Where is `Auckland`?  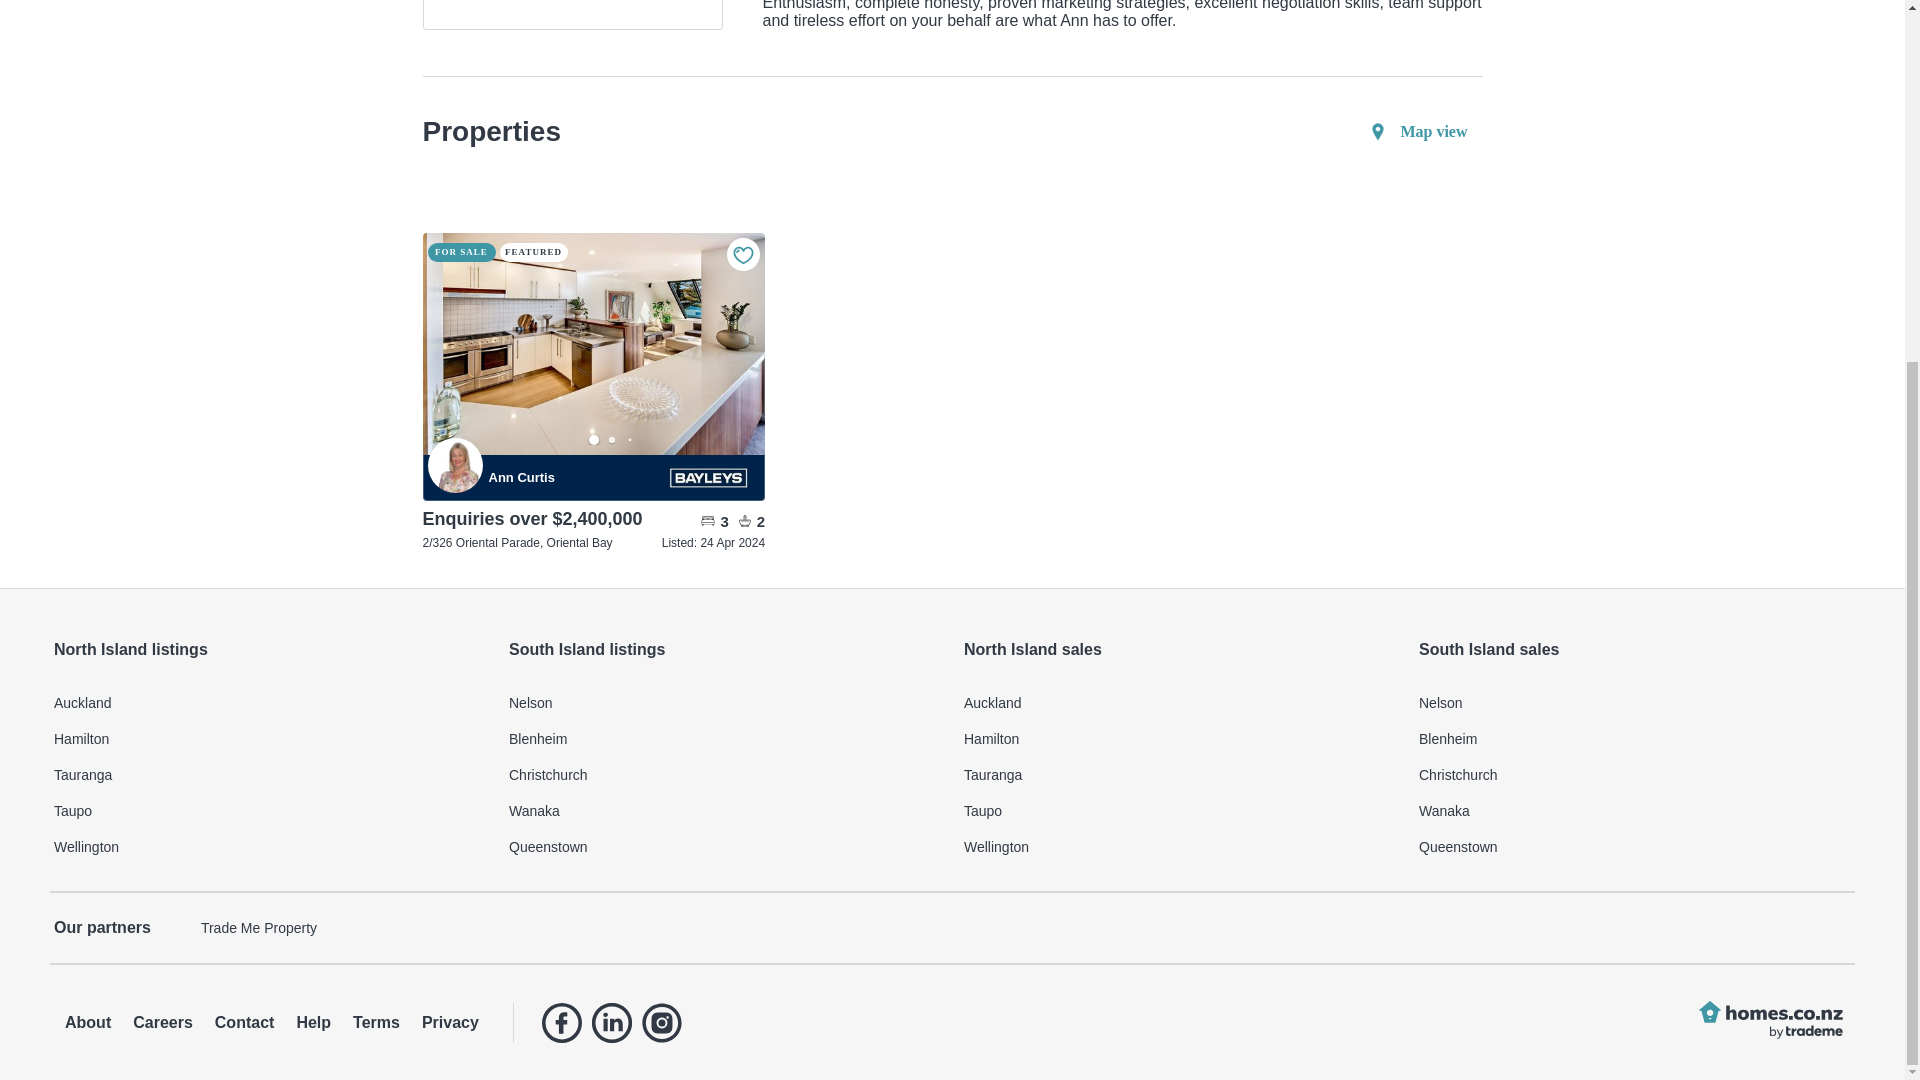
Auckland is located at coordinates (269, 702).